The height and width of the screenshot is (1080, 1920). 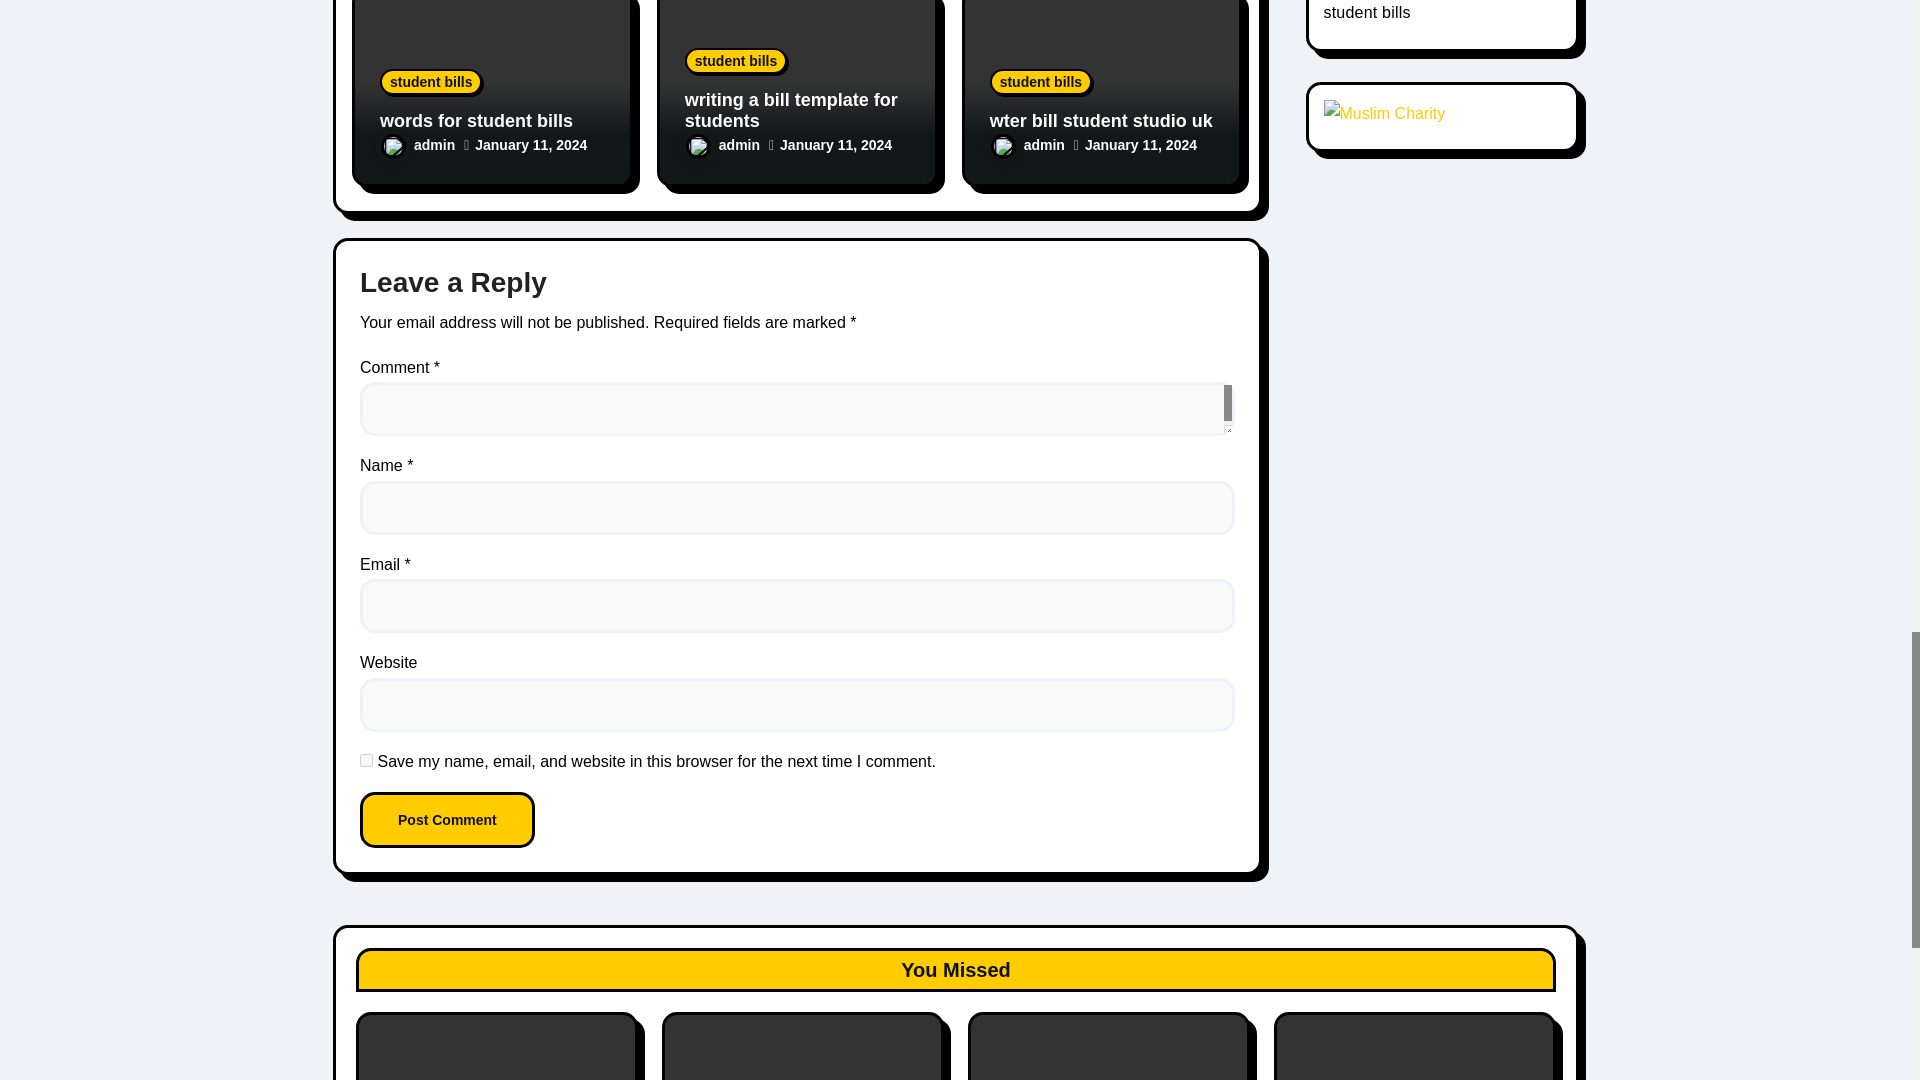 What do you see at coordinates (418, 145) in the screenshot?
I see `admin` at bounding box center [418, 145].